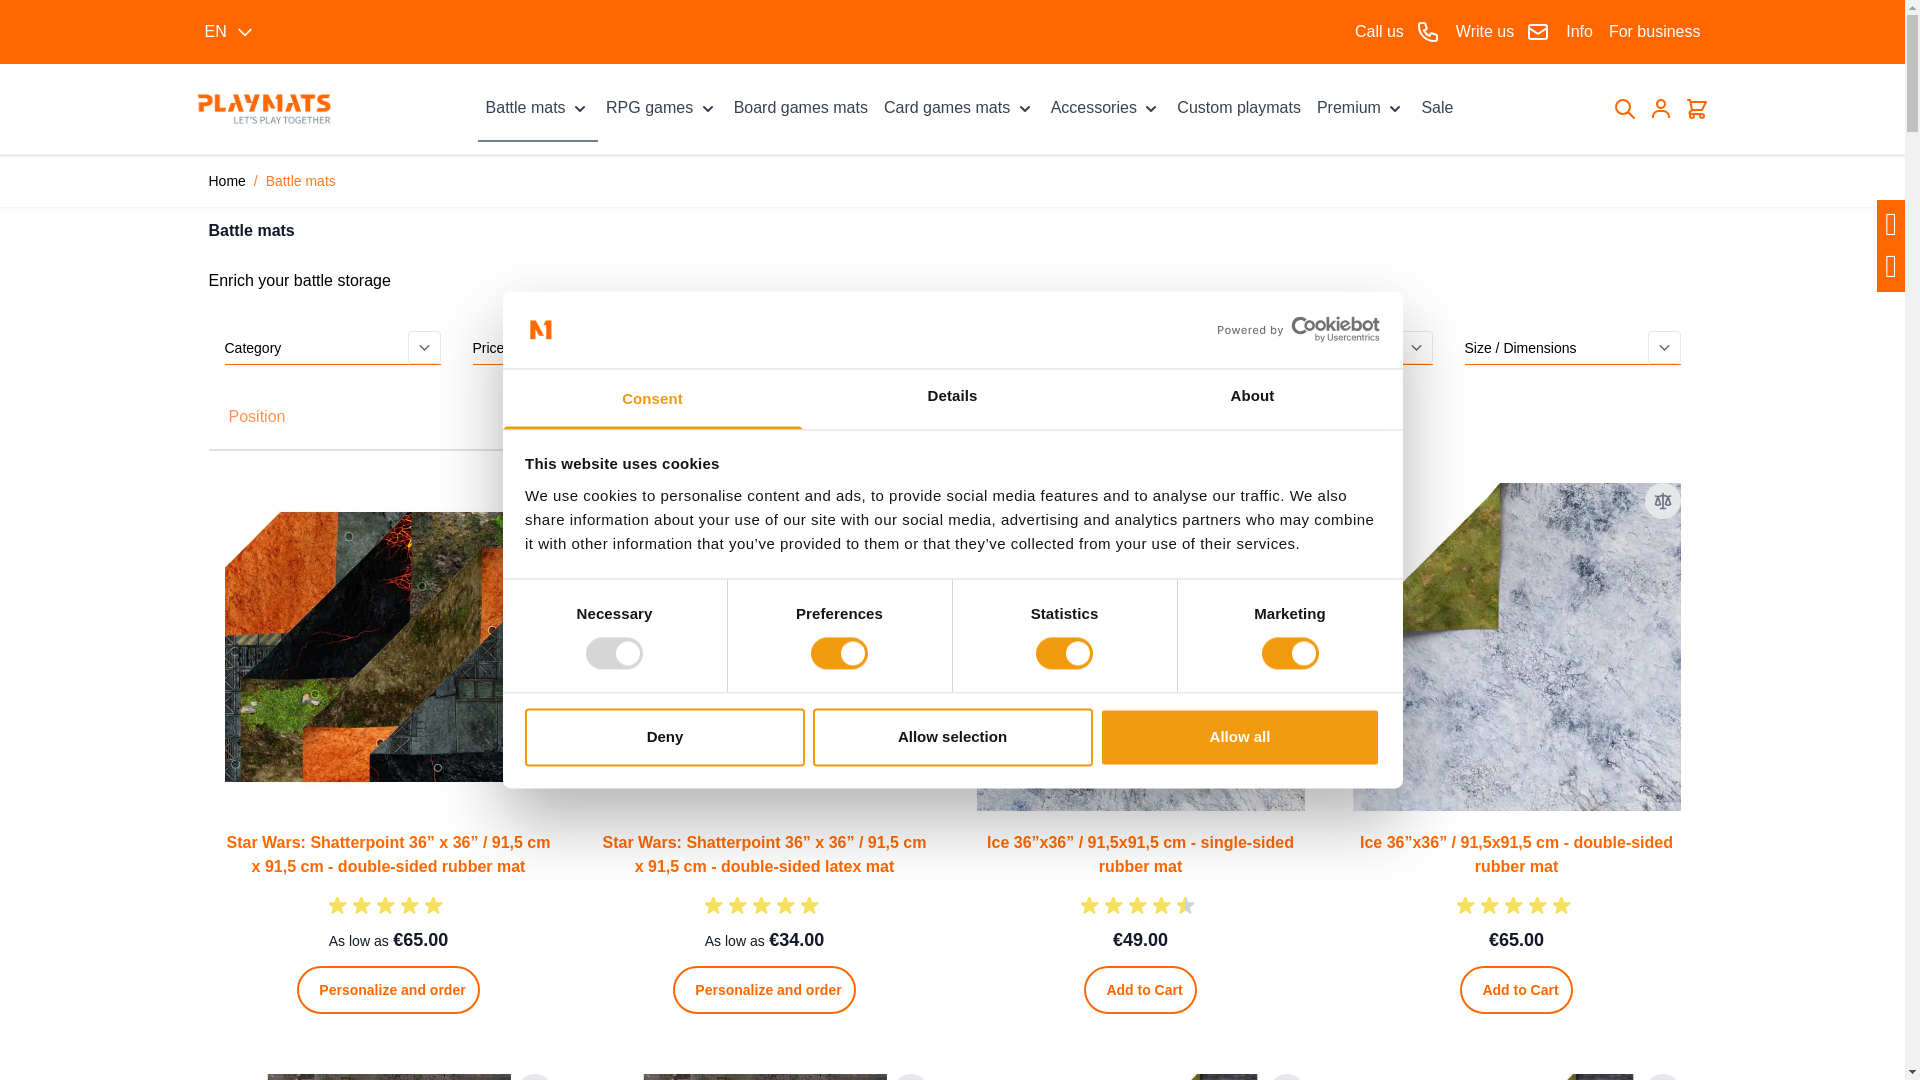 The image size is (1920, 1080). Describe the element at coordinates (952, 398) in the screenshot. I see `Details` at that location.